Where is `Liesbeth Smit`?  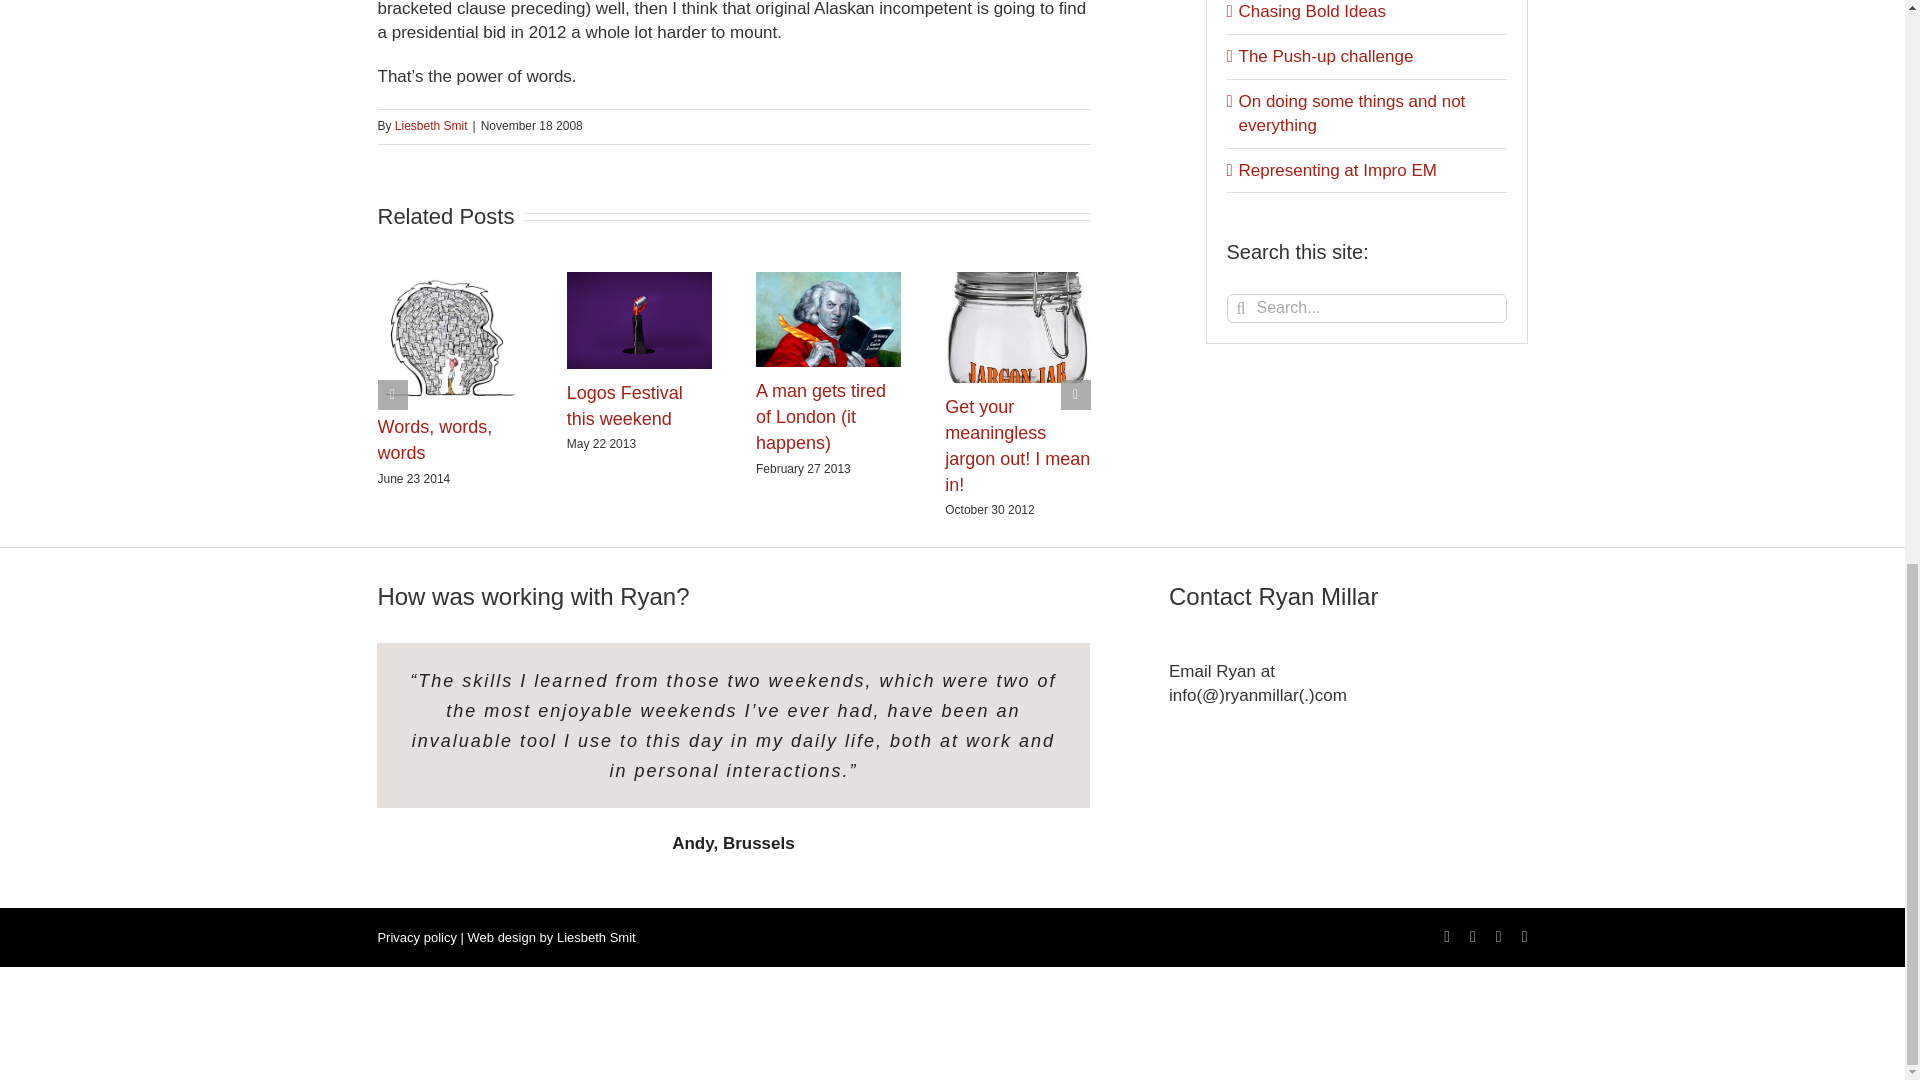 Liesbeth Smit is located at coordinates (432, 125).